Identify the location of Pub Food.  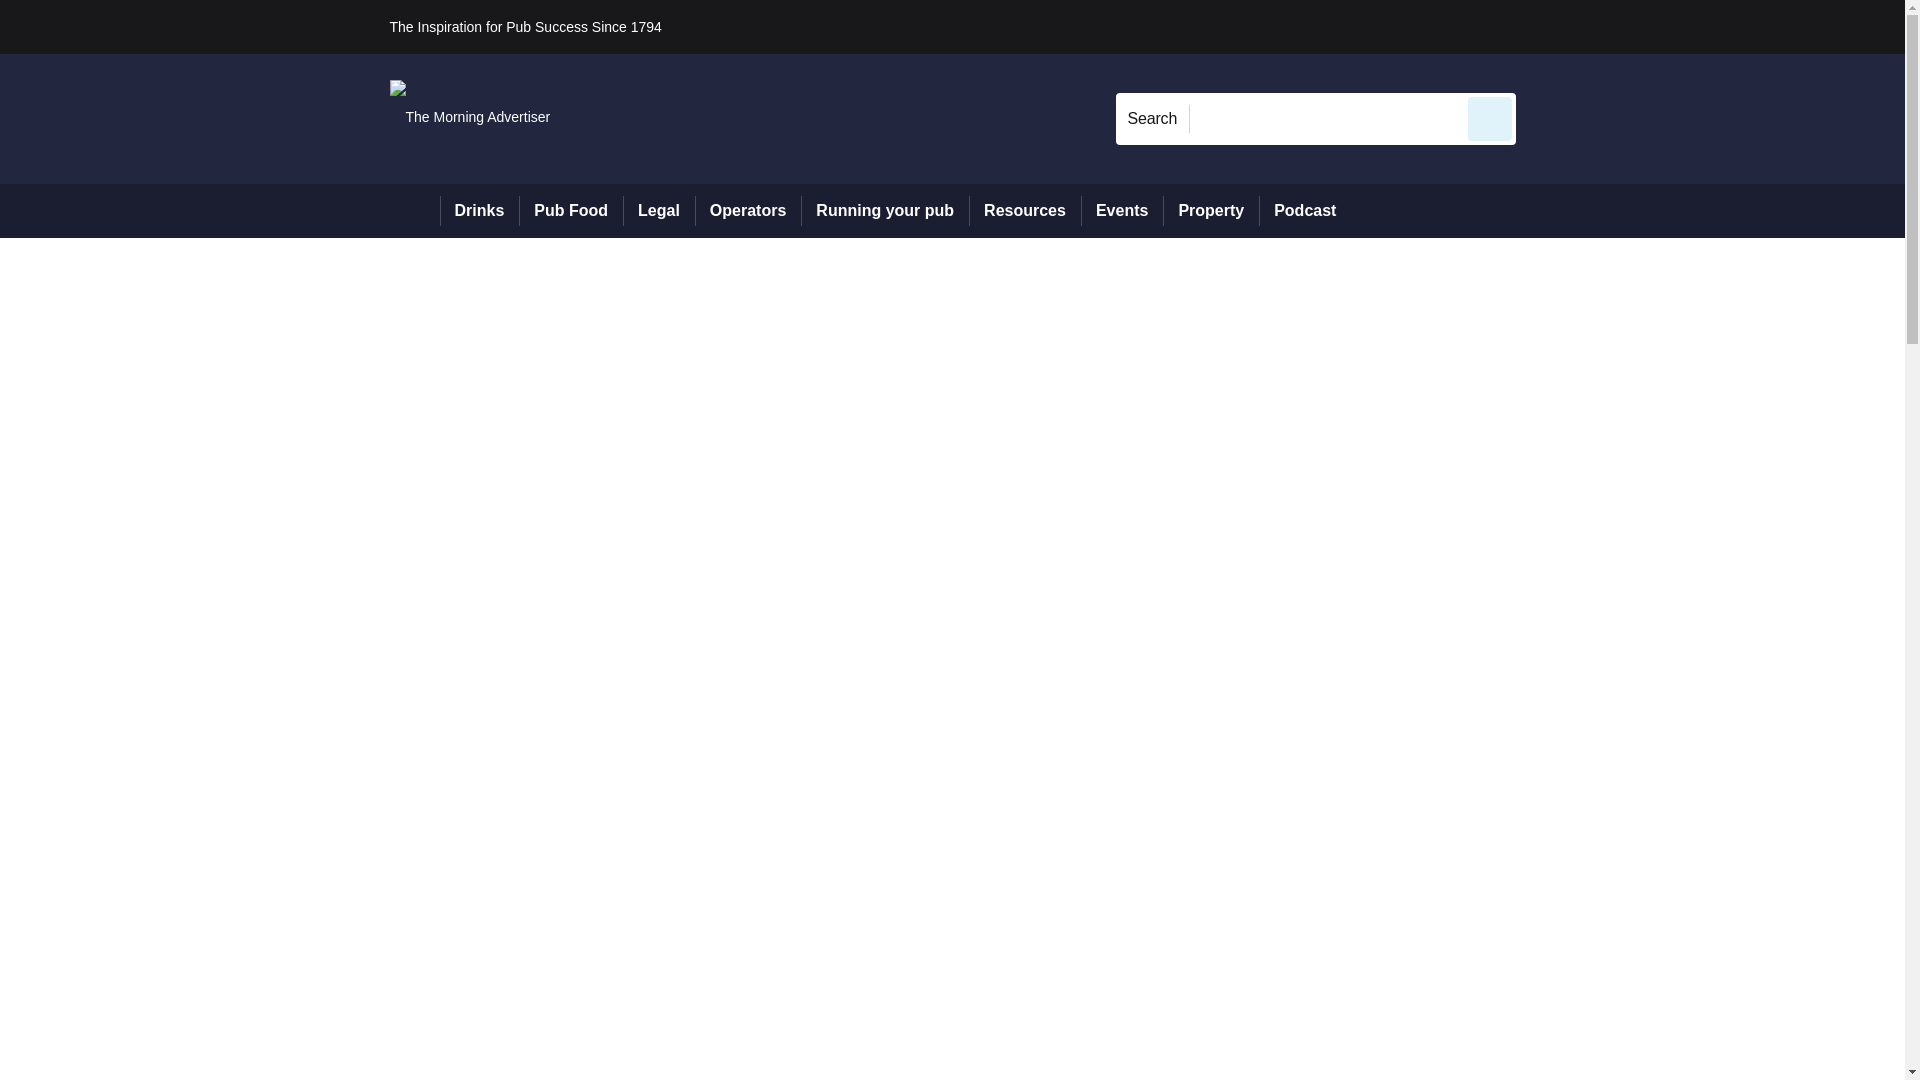
(570, 210).